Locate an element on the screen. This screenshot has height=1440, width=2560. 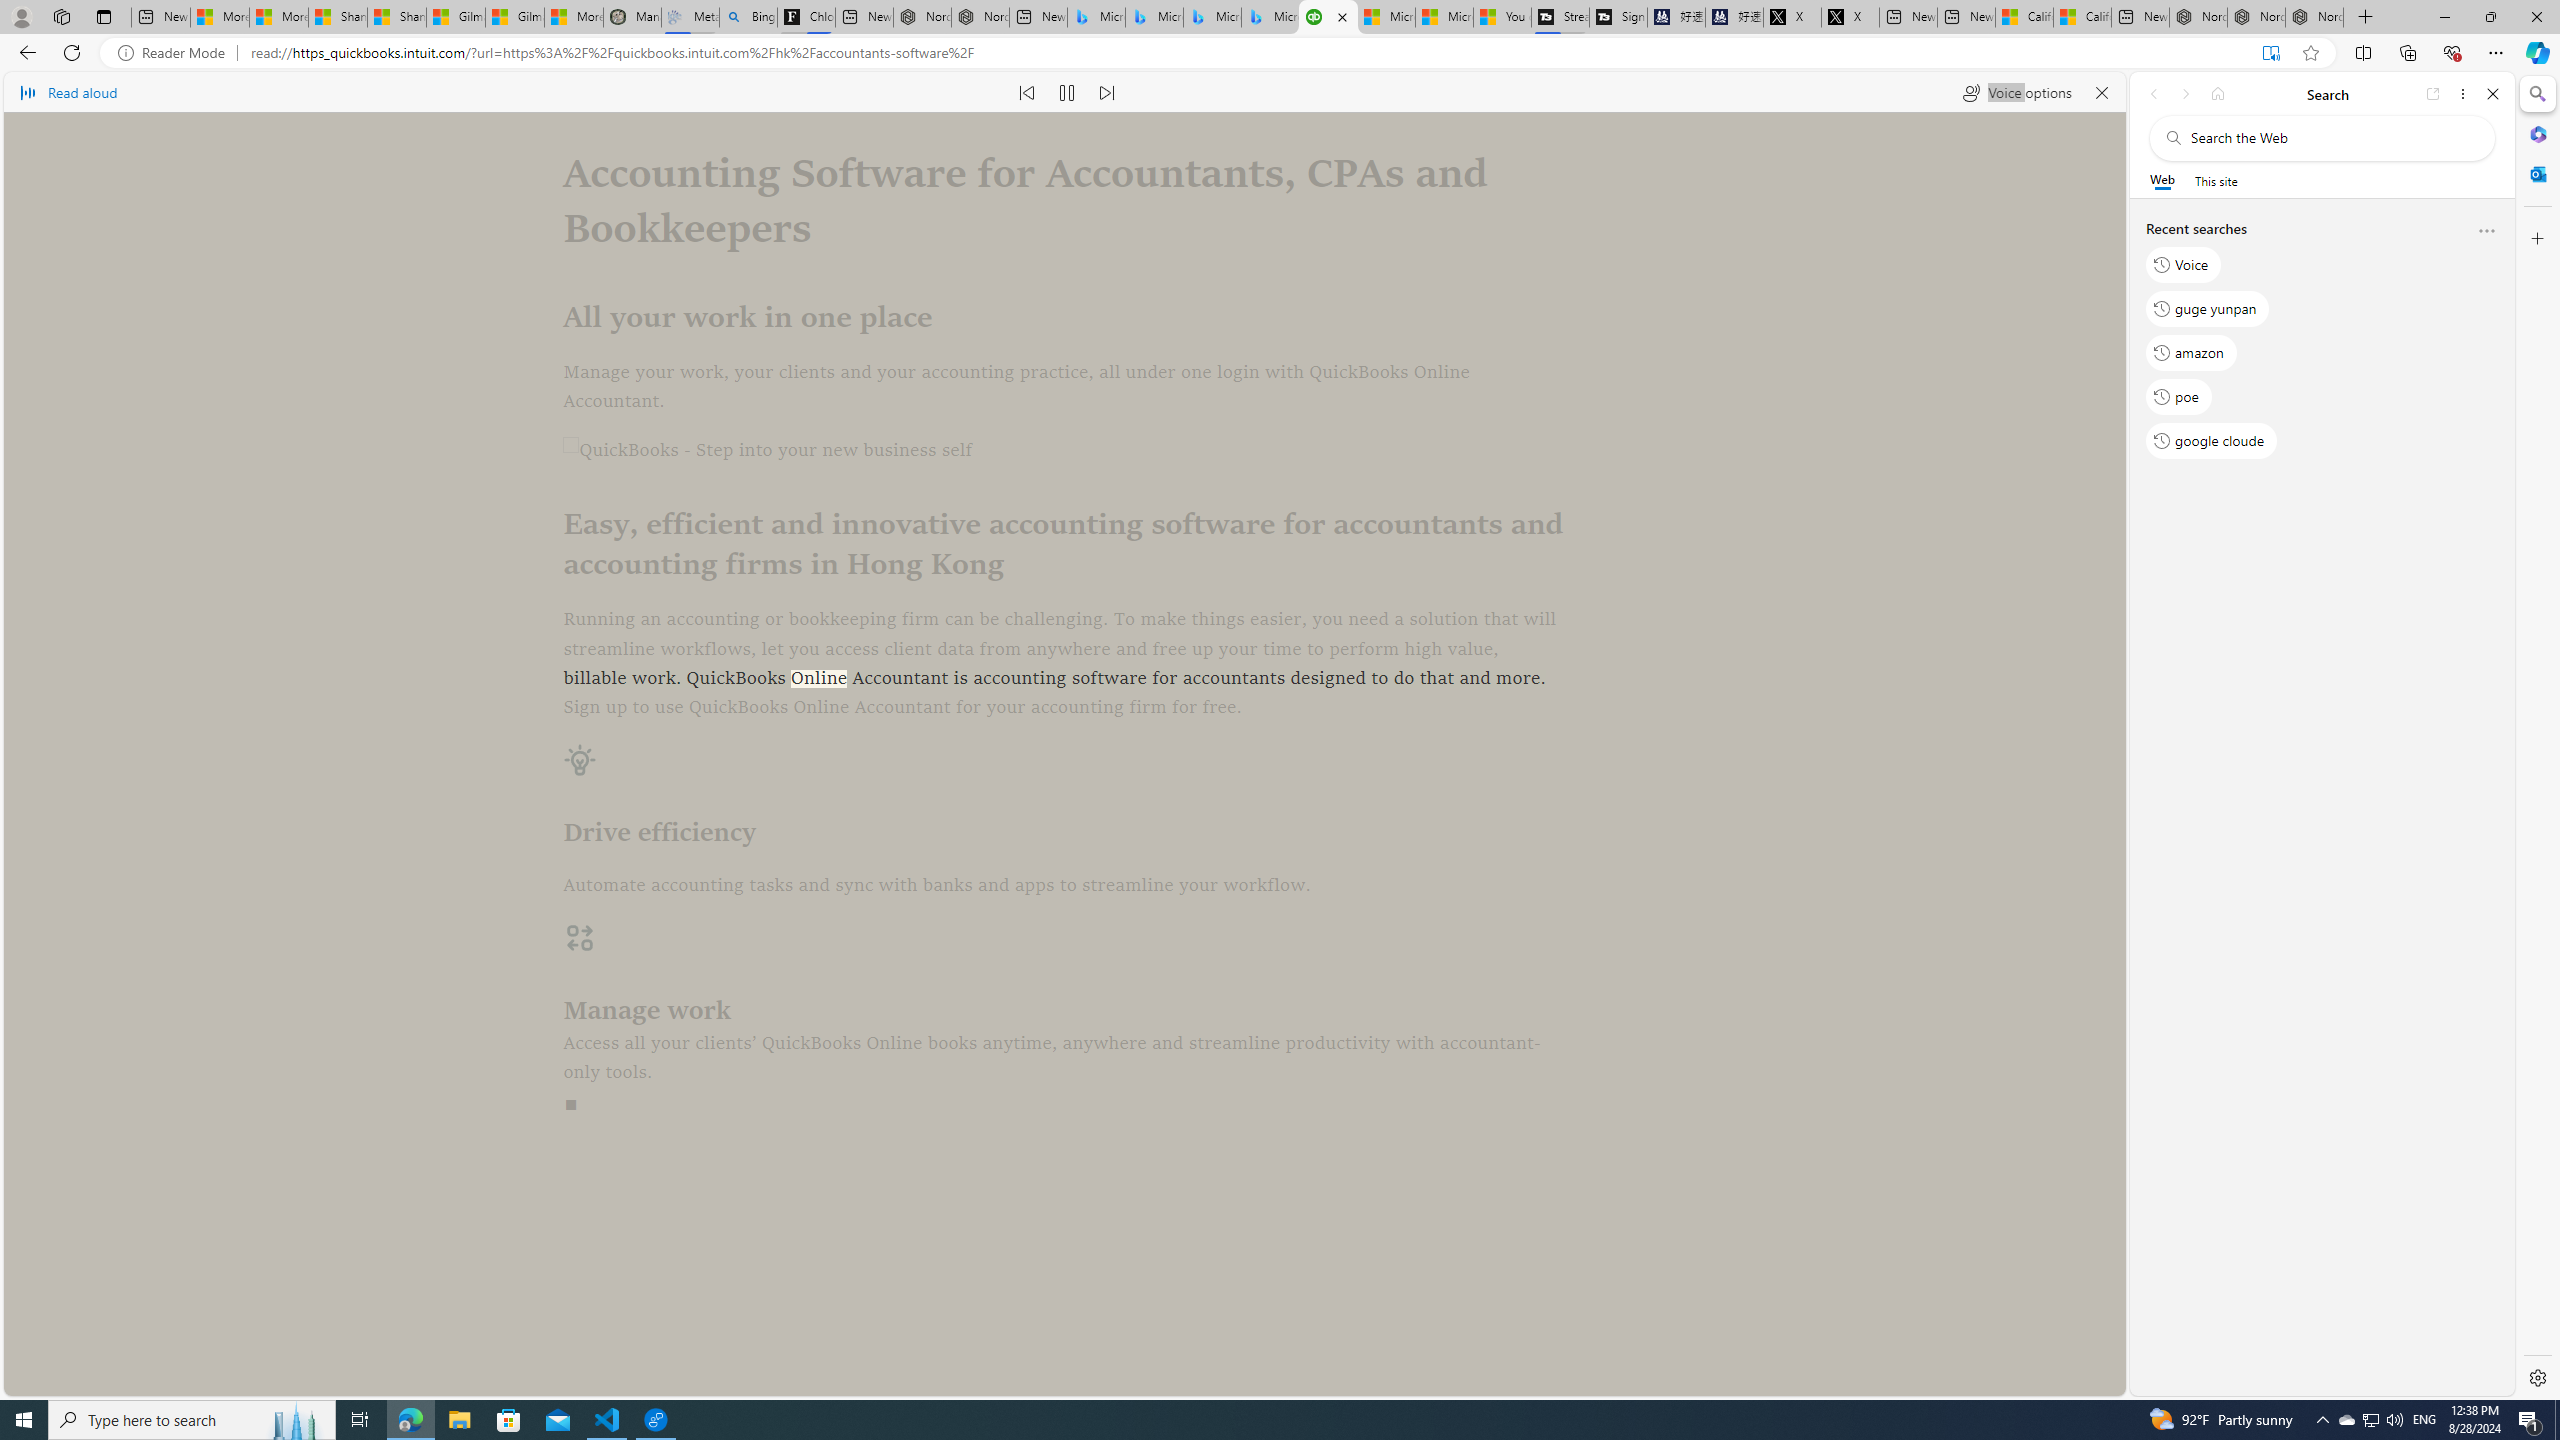
QuickBooks - Step into your new business self is located at coordinates (1064, 451).